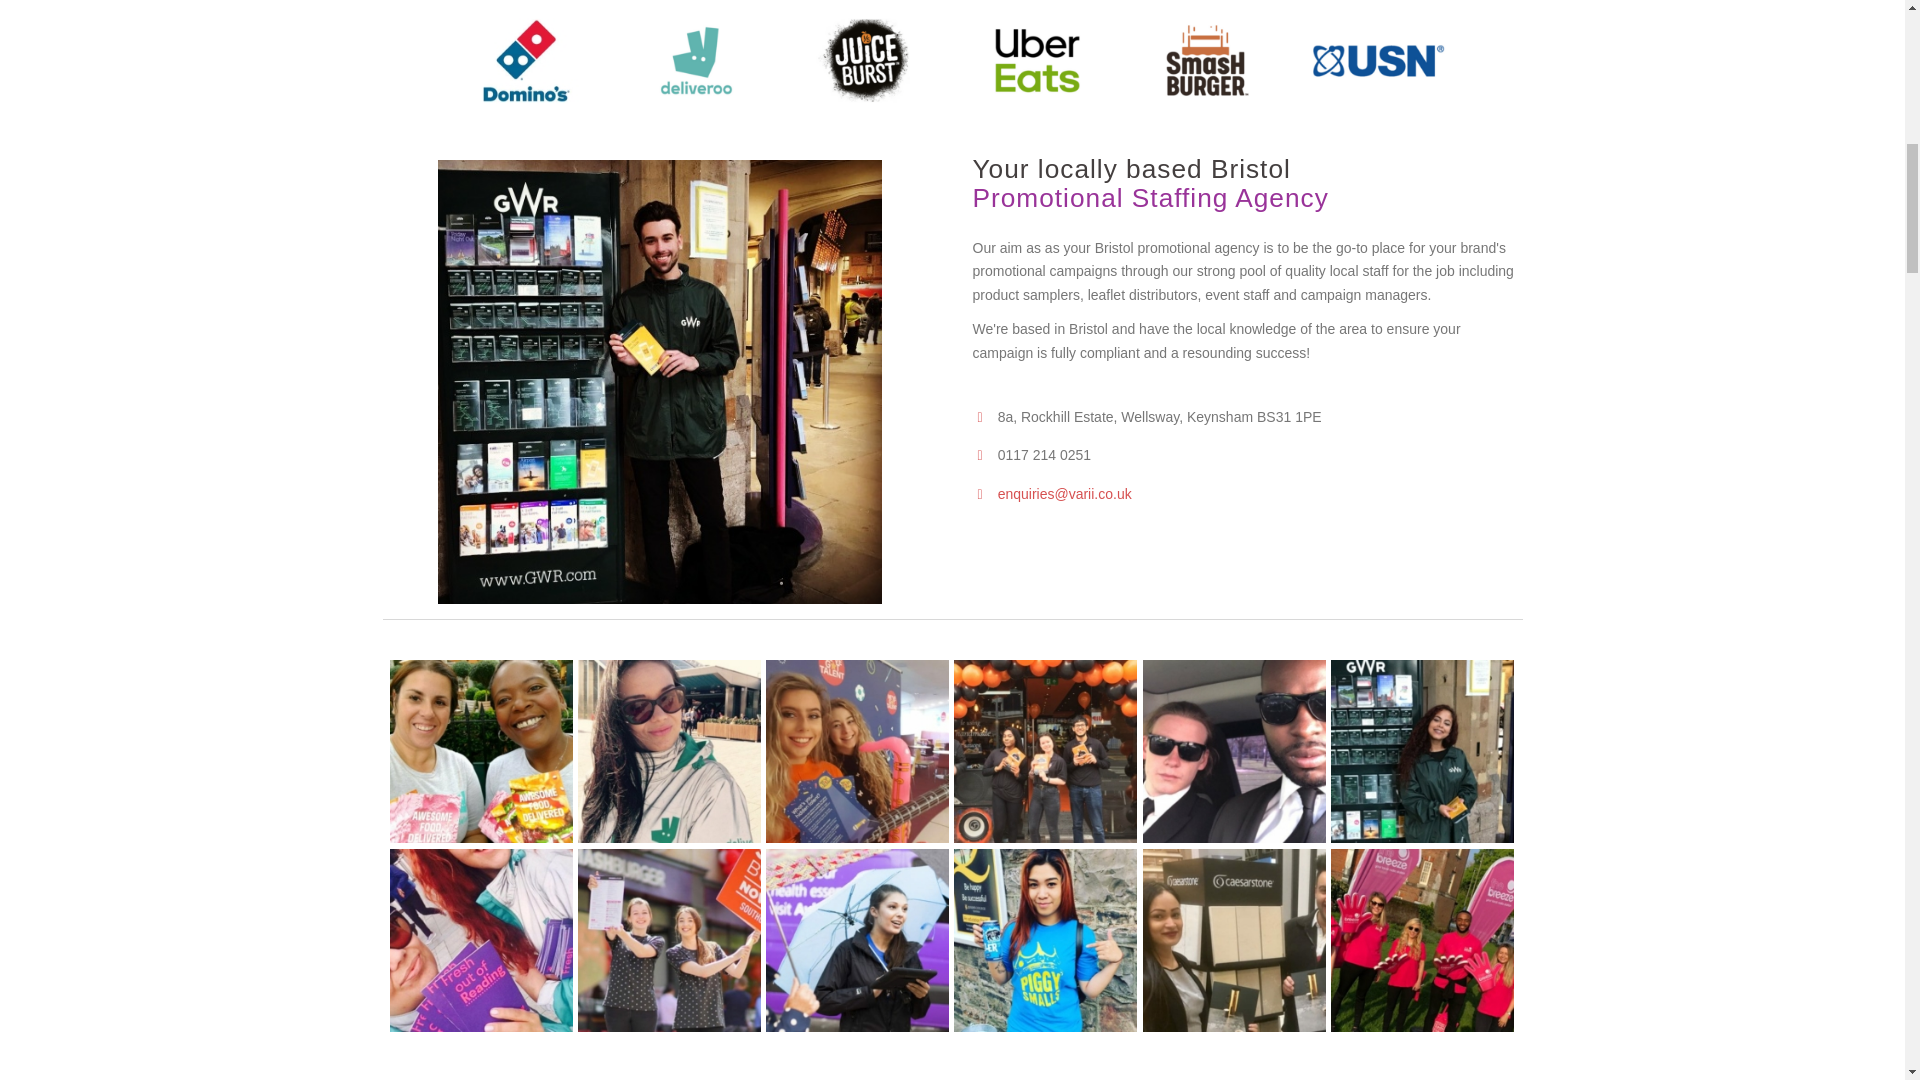 The height and width of the screenshot is (1080, 1920). What do you see at coordinates (696, 60) in the screenshot?
I see `Deliveroo Clients logo` at bounding box center [696, 60].